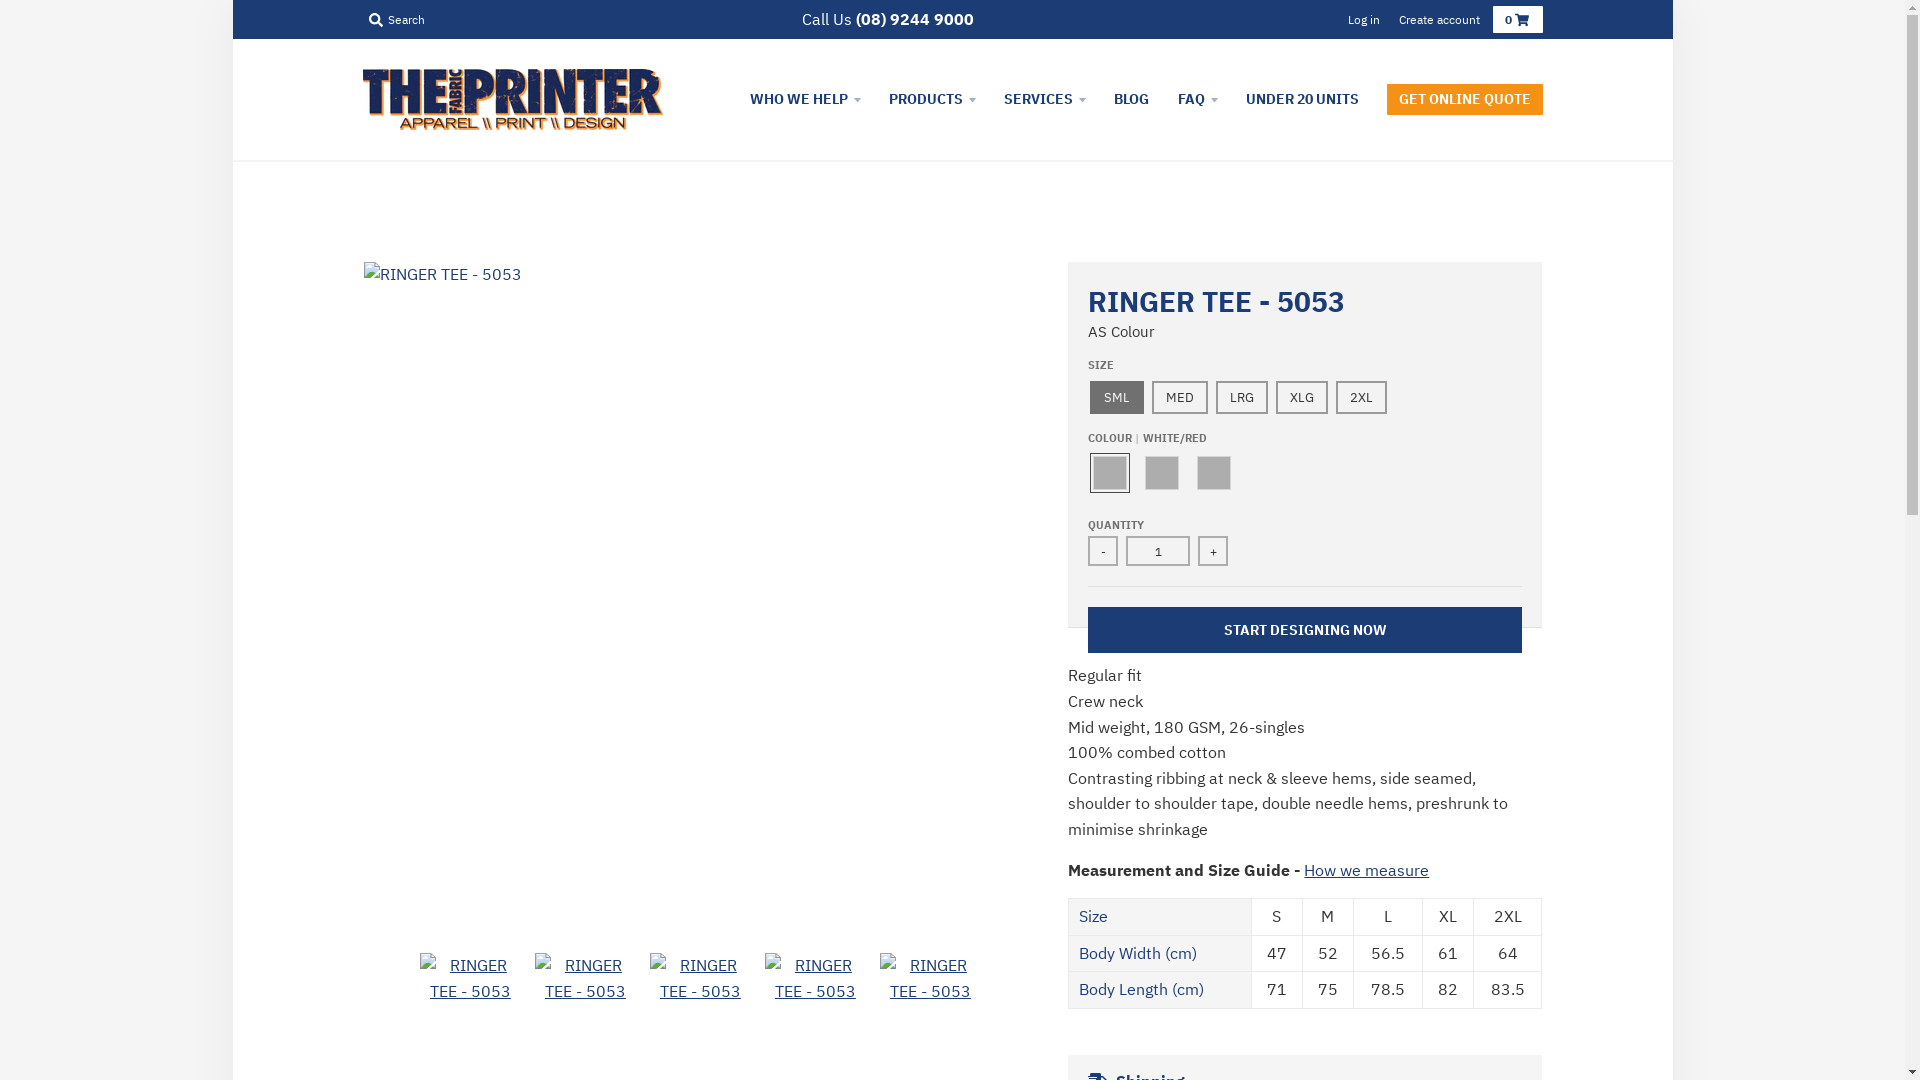 This screenshot has height=1080, width=1920. What do you see at coordinates (804, 99) in the screenshot?
I see `WHO WE HELP` at bounding box center [804, 99].